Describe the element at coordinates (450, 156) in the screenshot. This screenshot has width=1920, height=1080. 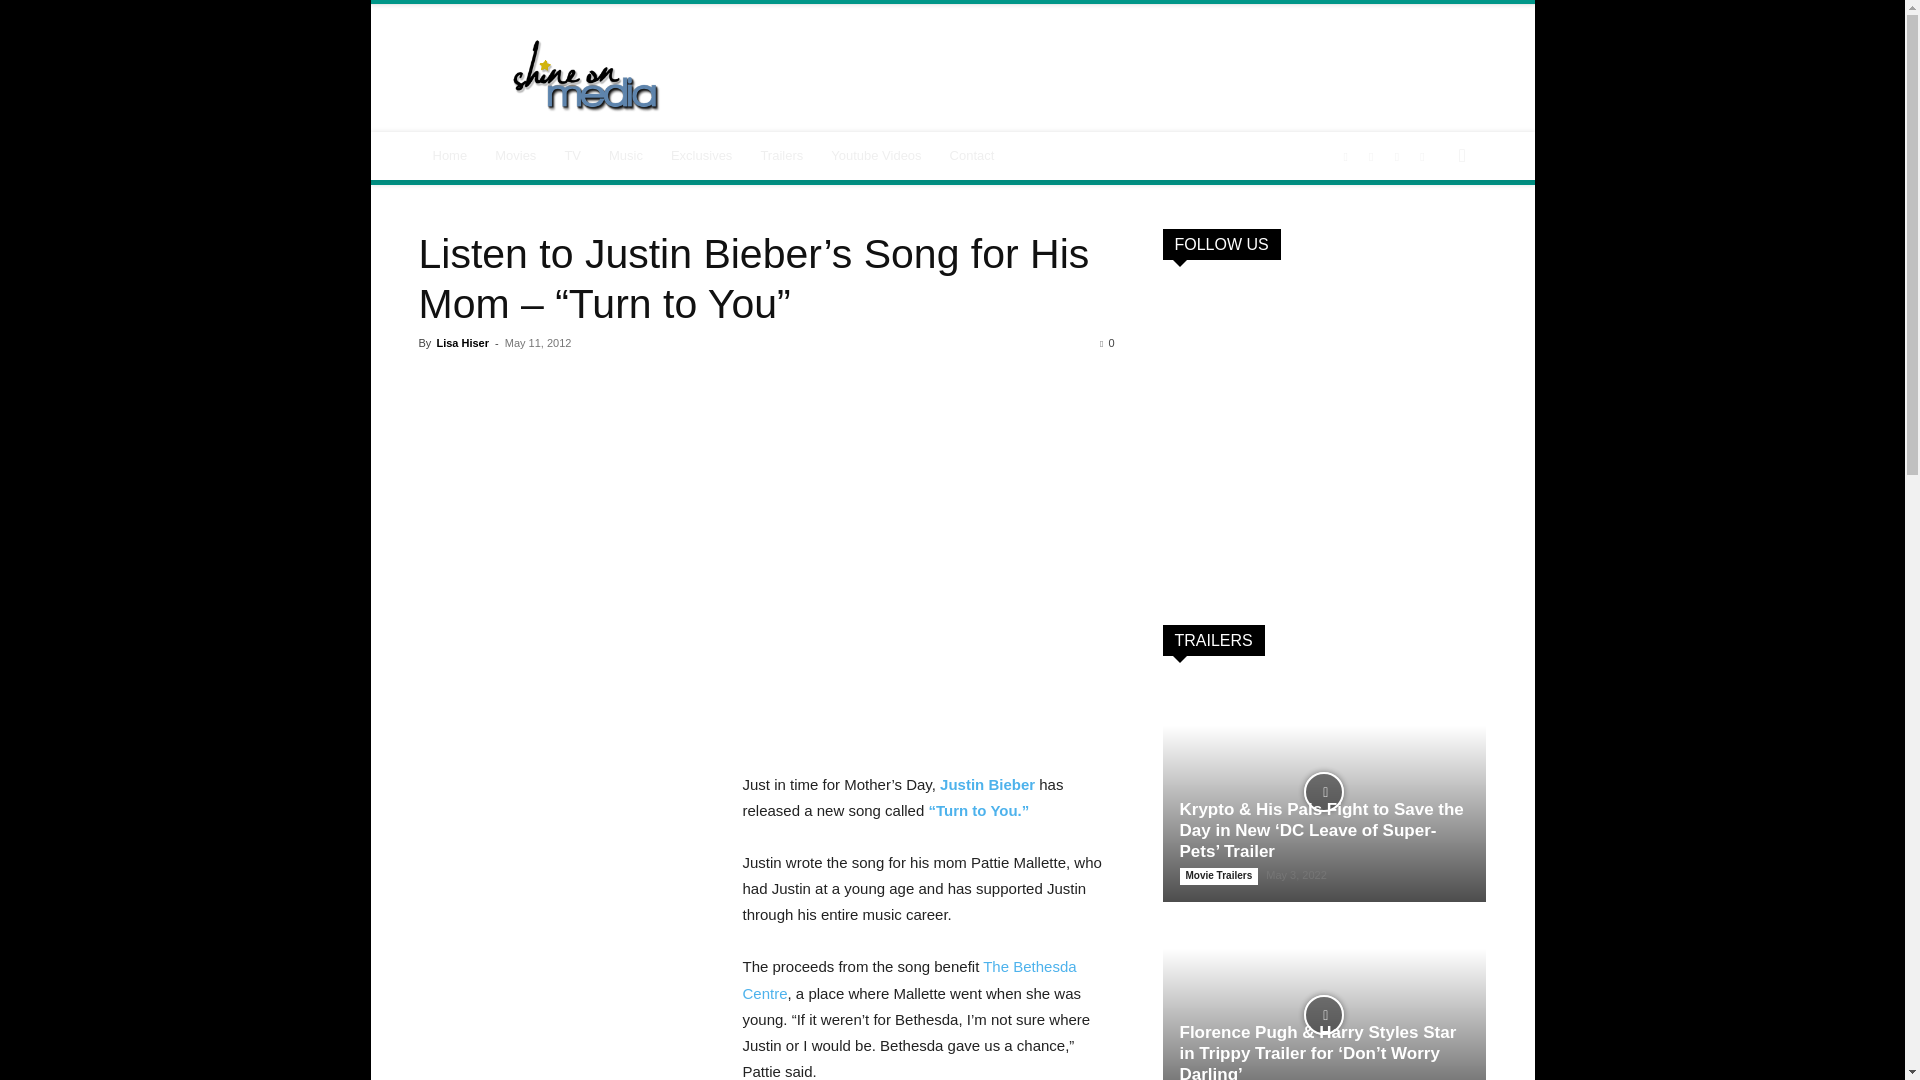
I see `Home` at that location.